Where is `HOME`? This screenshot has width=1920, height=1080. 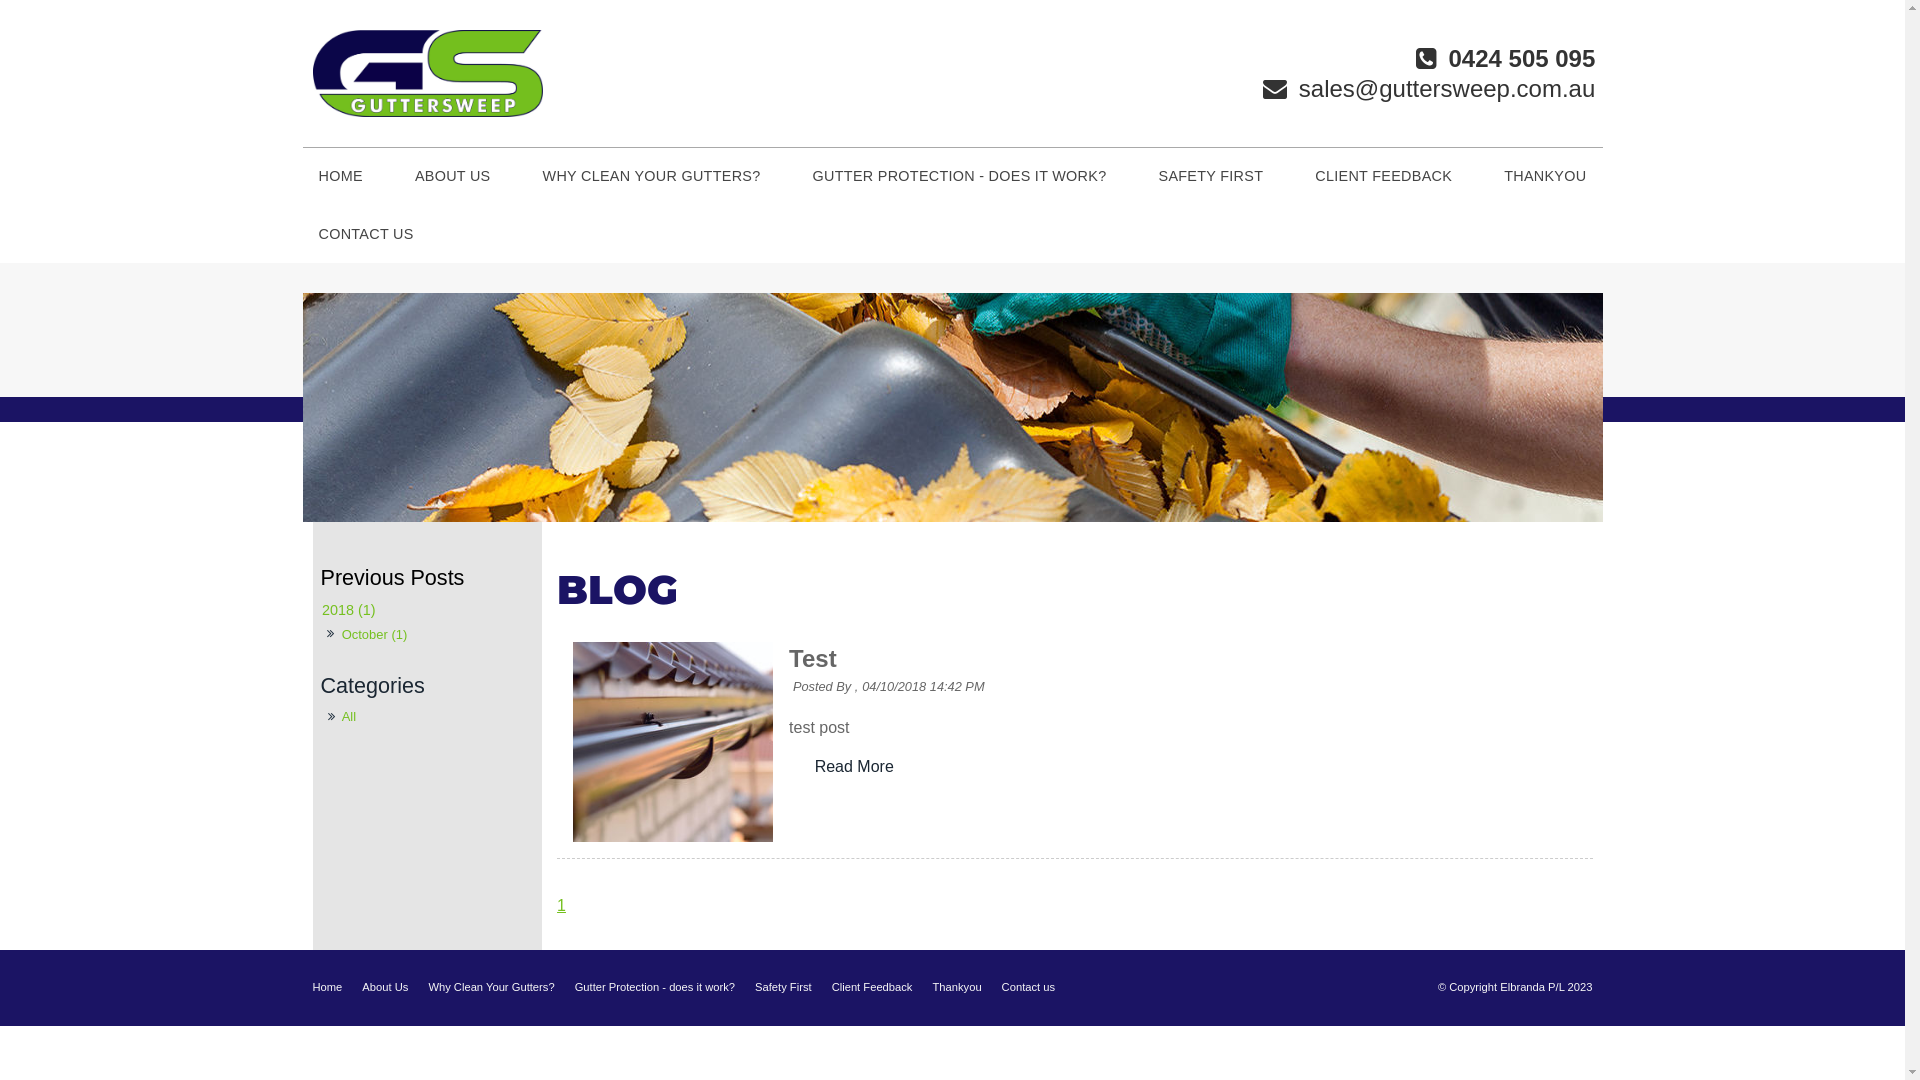 HOME is located at coordinates (340, 177).